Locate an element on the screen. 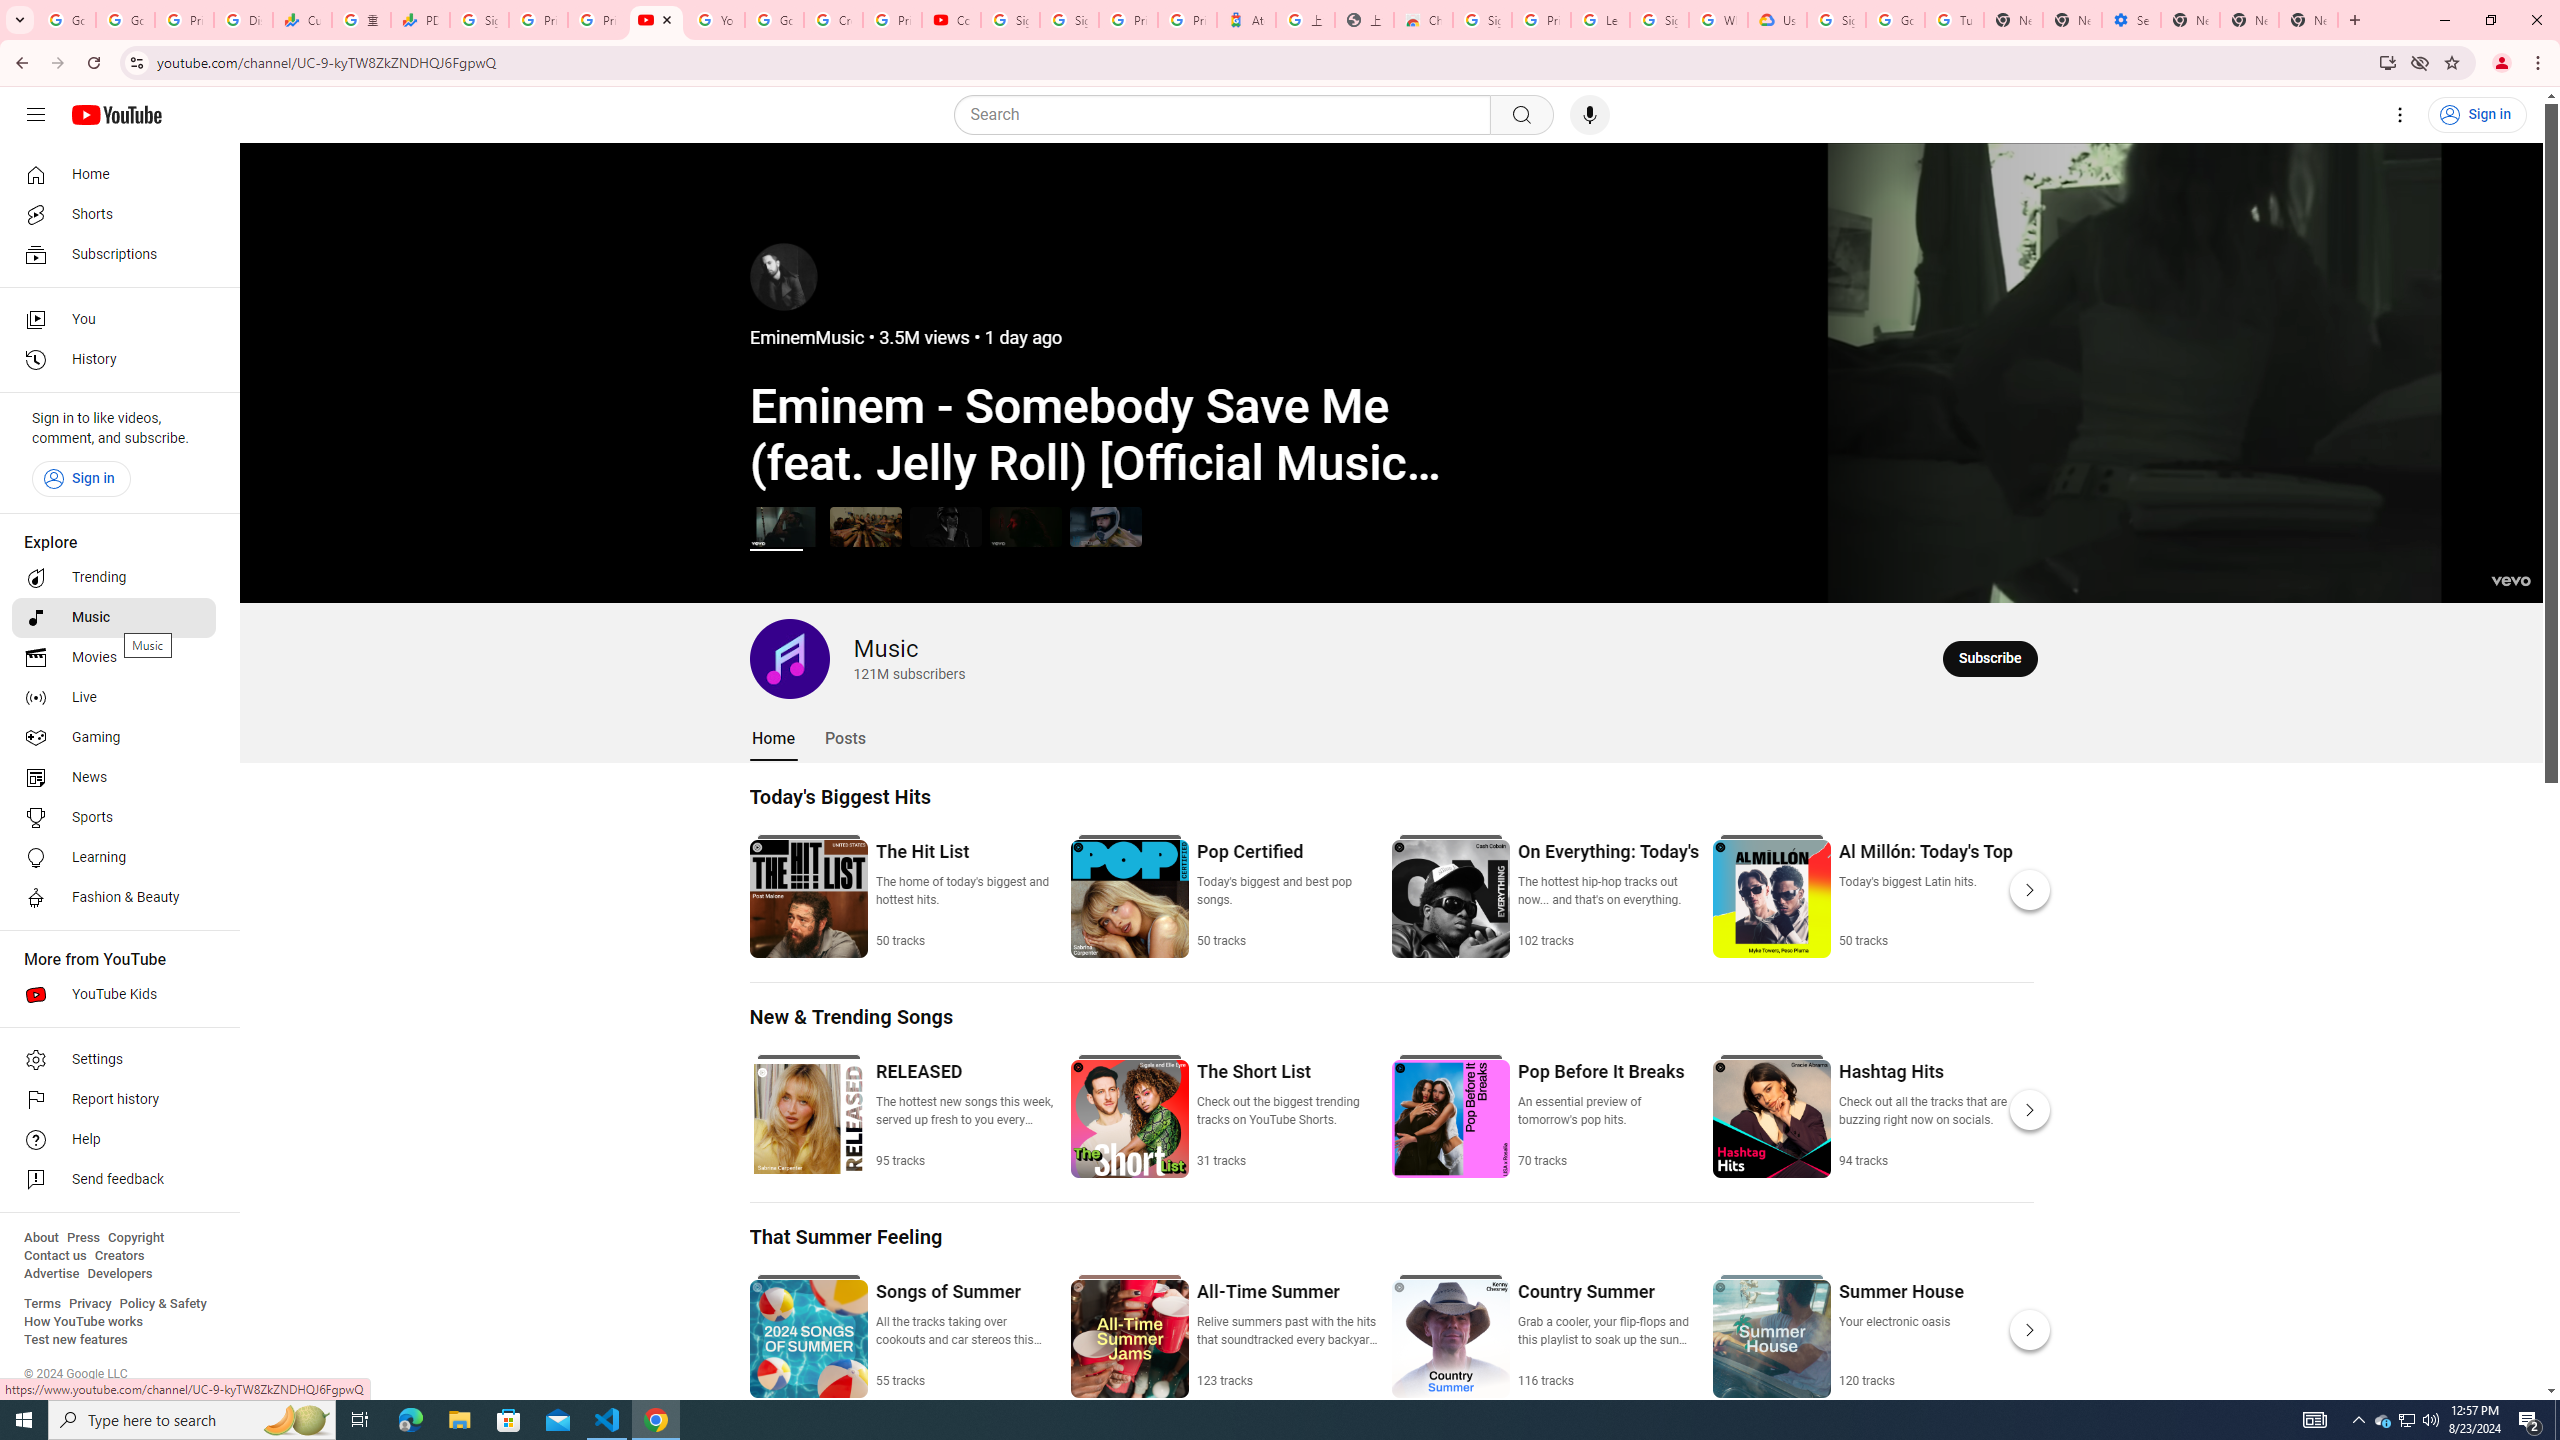 This screenshot has height=1440, width=2560. Subscriptions is located at coordinates (114, 254).